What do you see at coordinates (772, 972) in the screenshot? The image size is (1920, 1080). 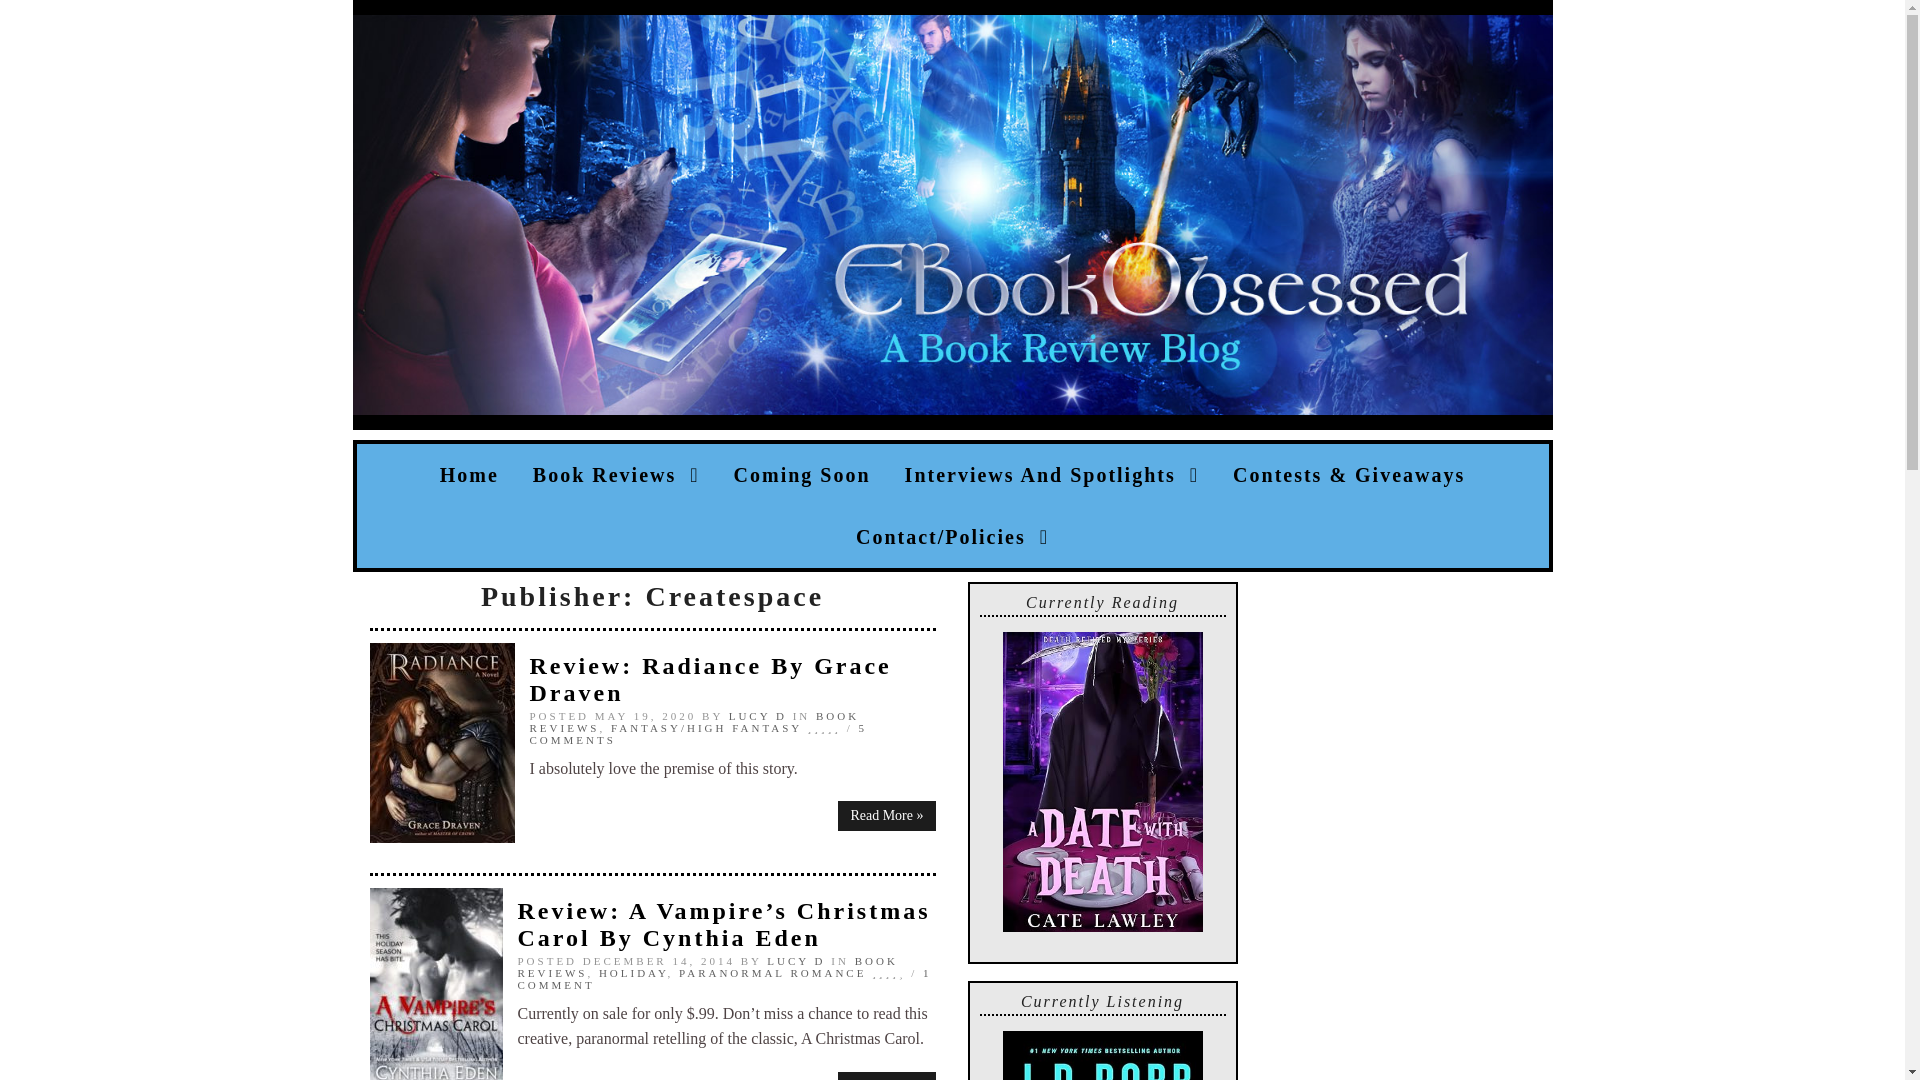 I see `View all posts in Paranormal Romance` at bounding box center [772, 972].